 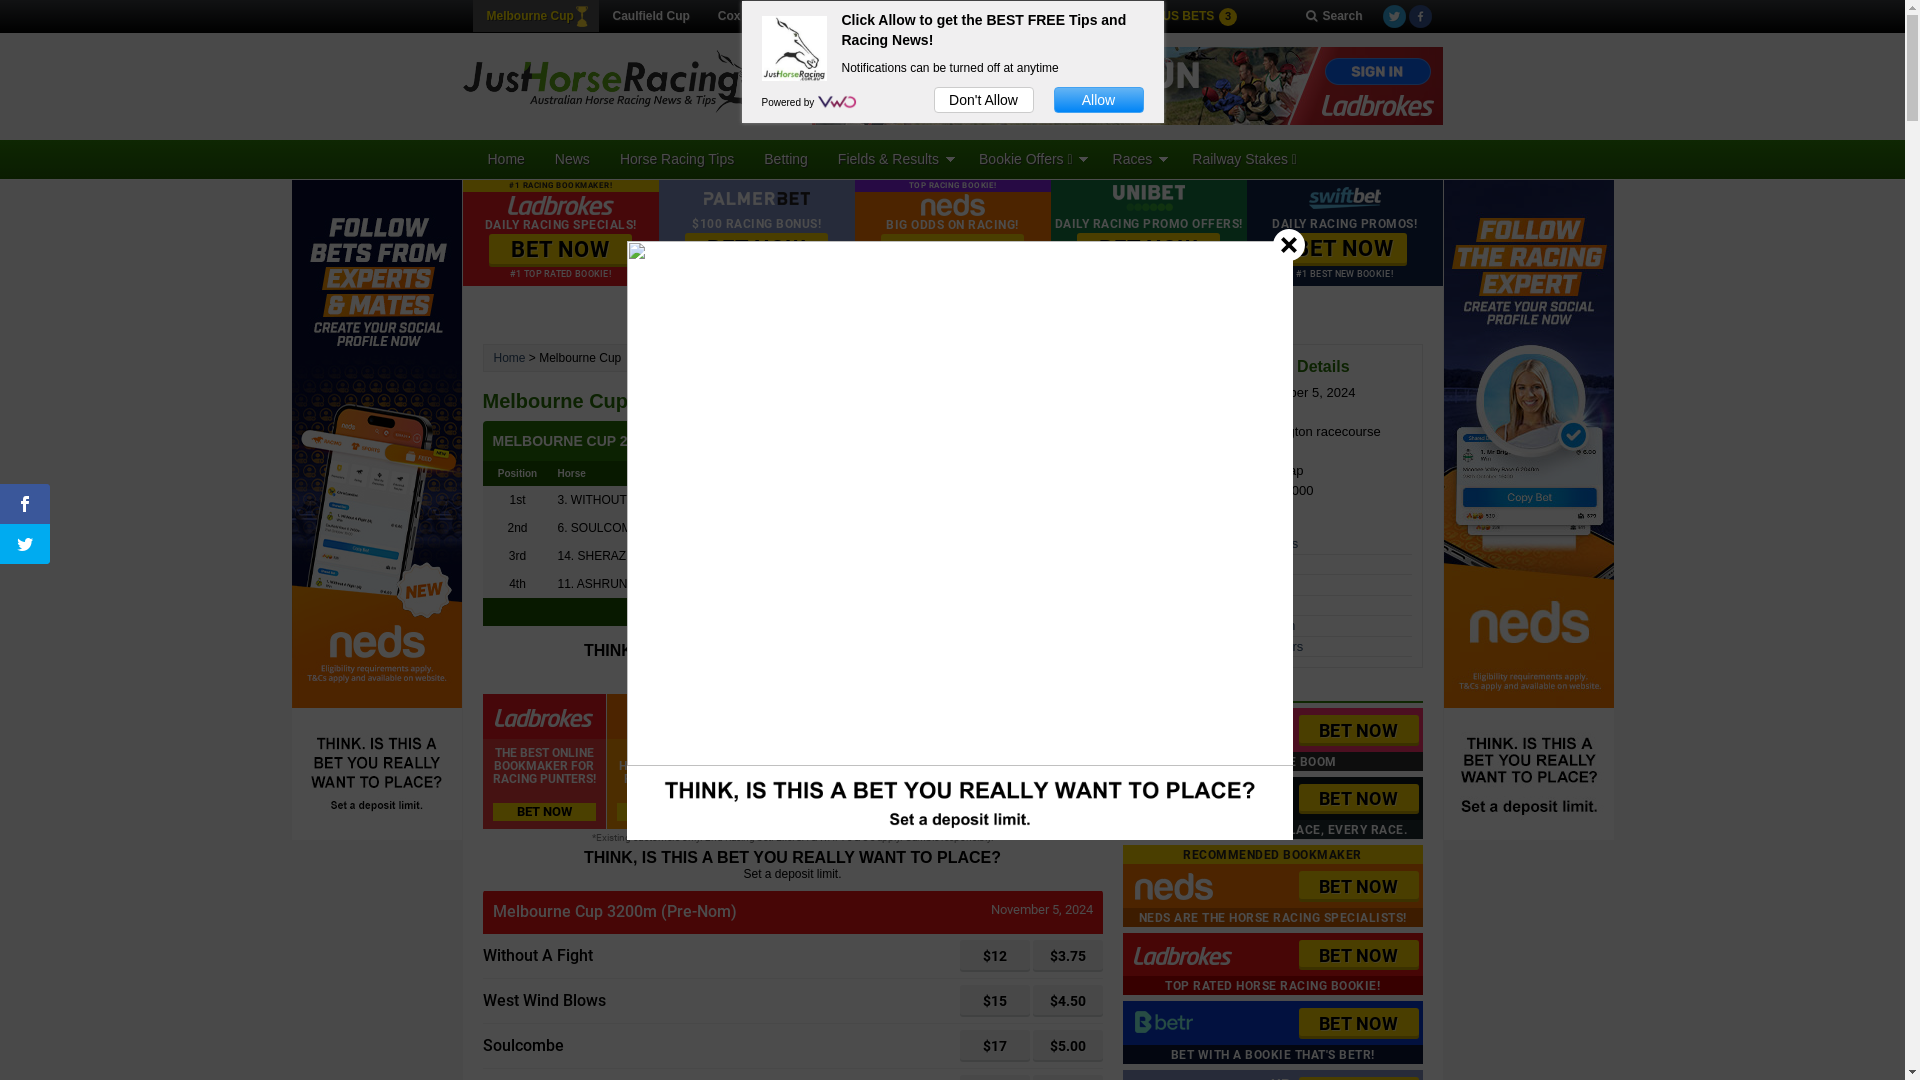 I want to click on Powered by, so click(x=790, y=102).